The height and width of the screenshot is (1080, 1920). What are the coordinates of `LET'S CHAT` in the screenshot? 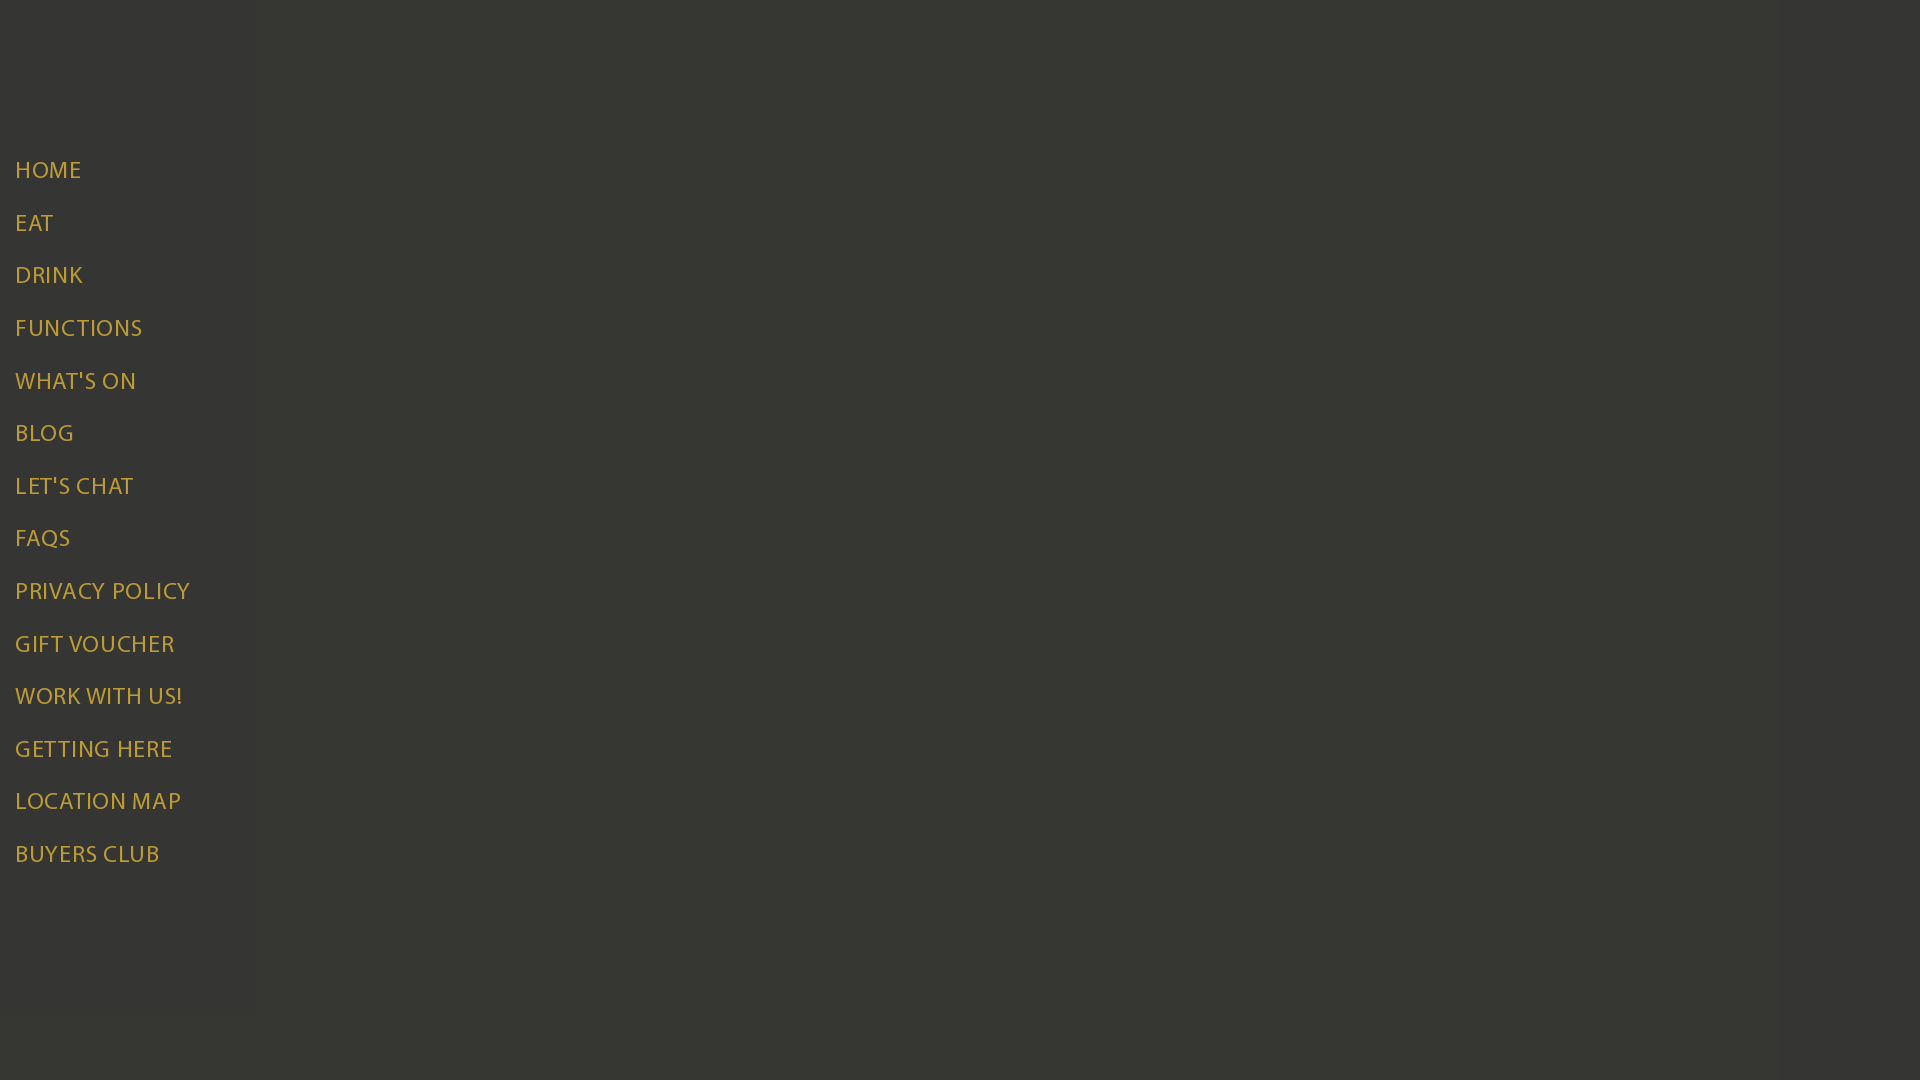 It's located at (960, 488).